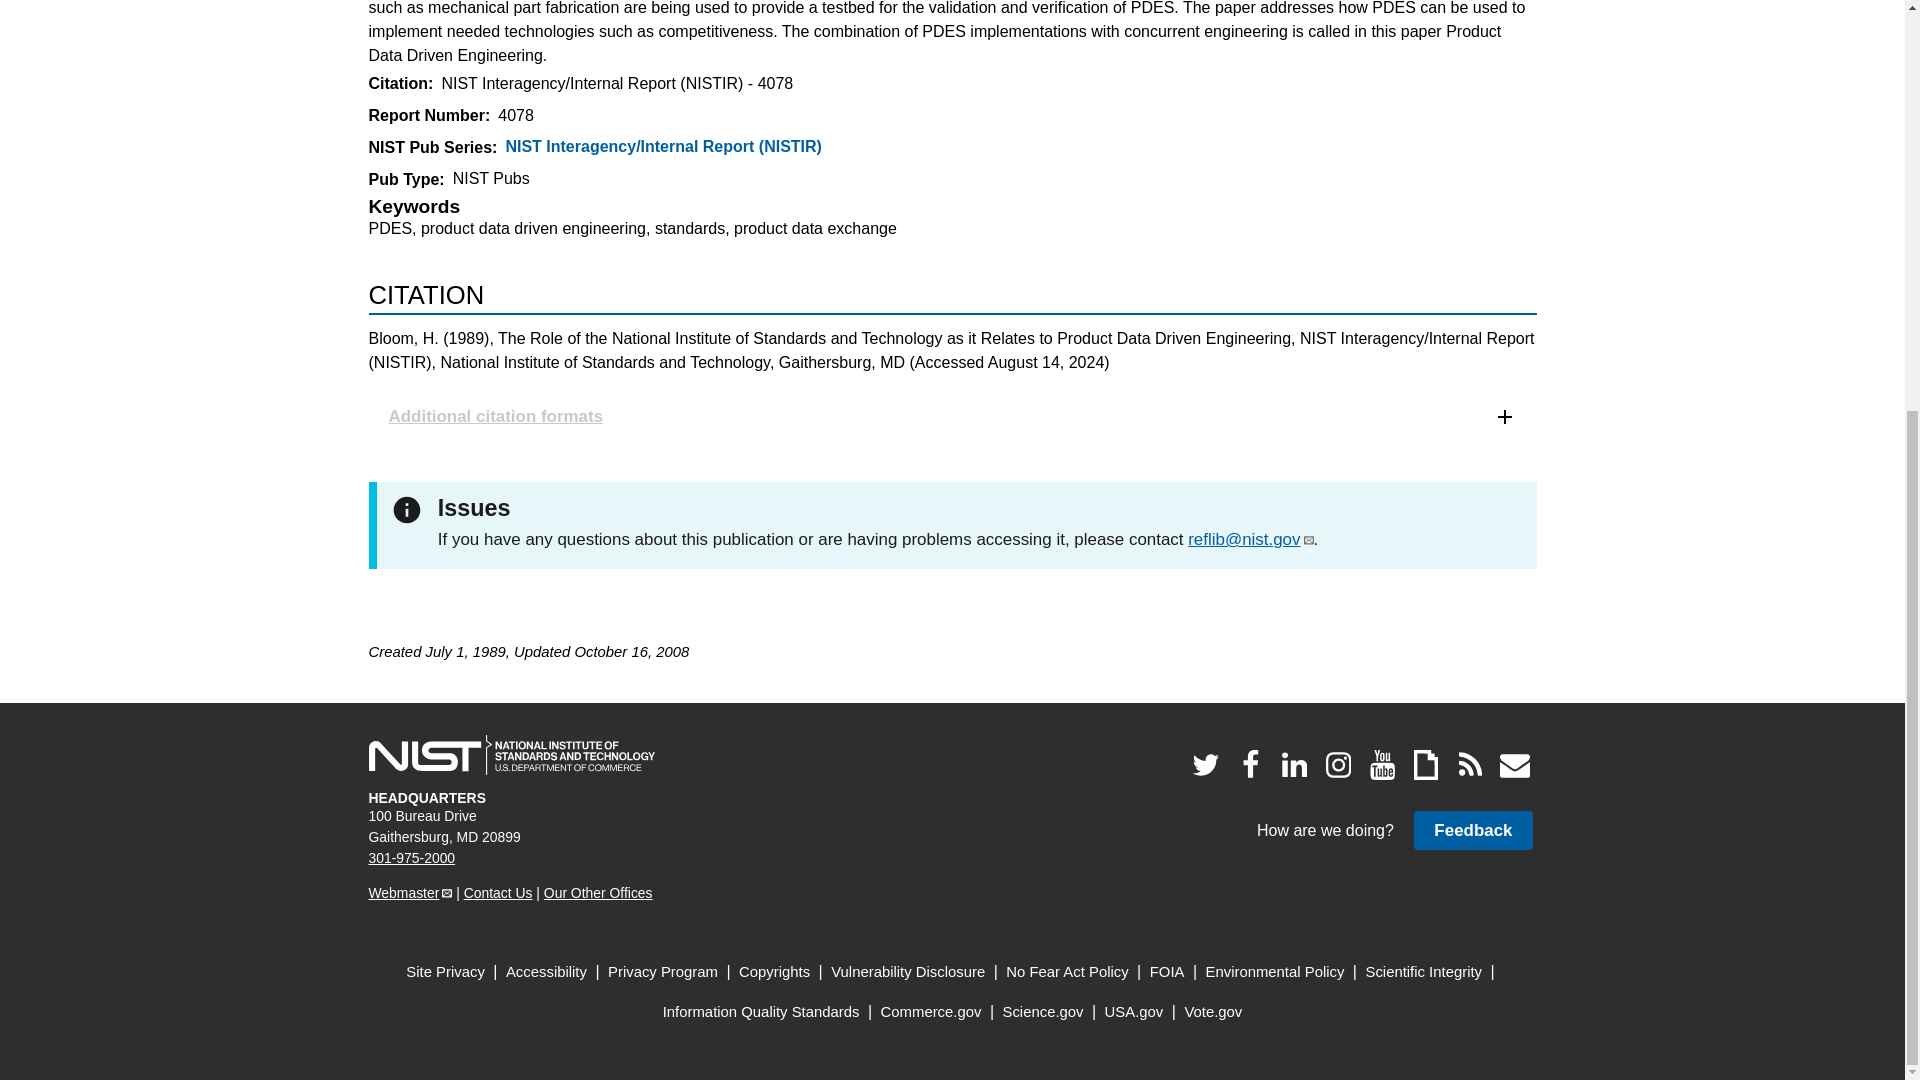  What do you see at coordinates (774, 972) in the screenshot?
I see `Copyrights` at bounding box center [774, 972].